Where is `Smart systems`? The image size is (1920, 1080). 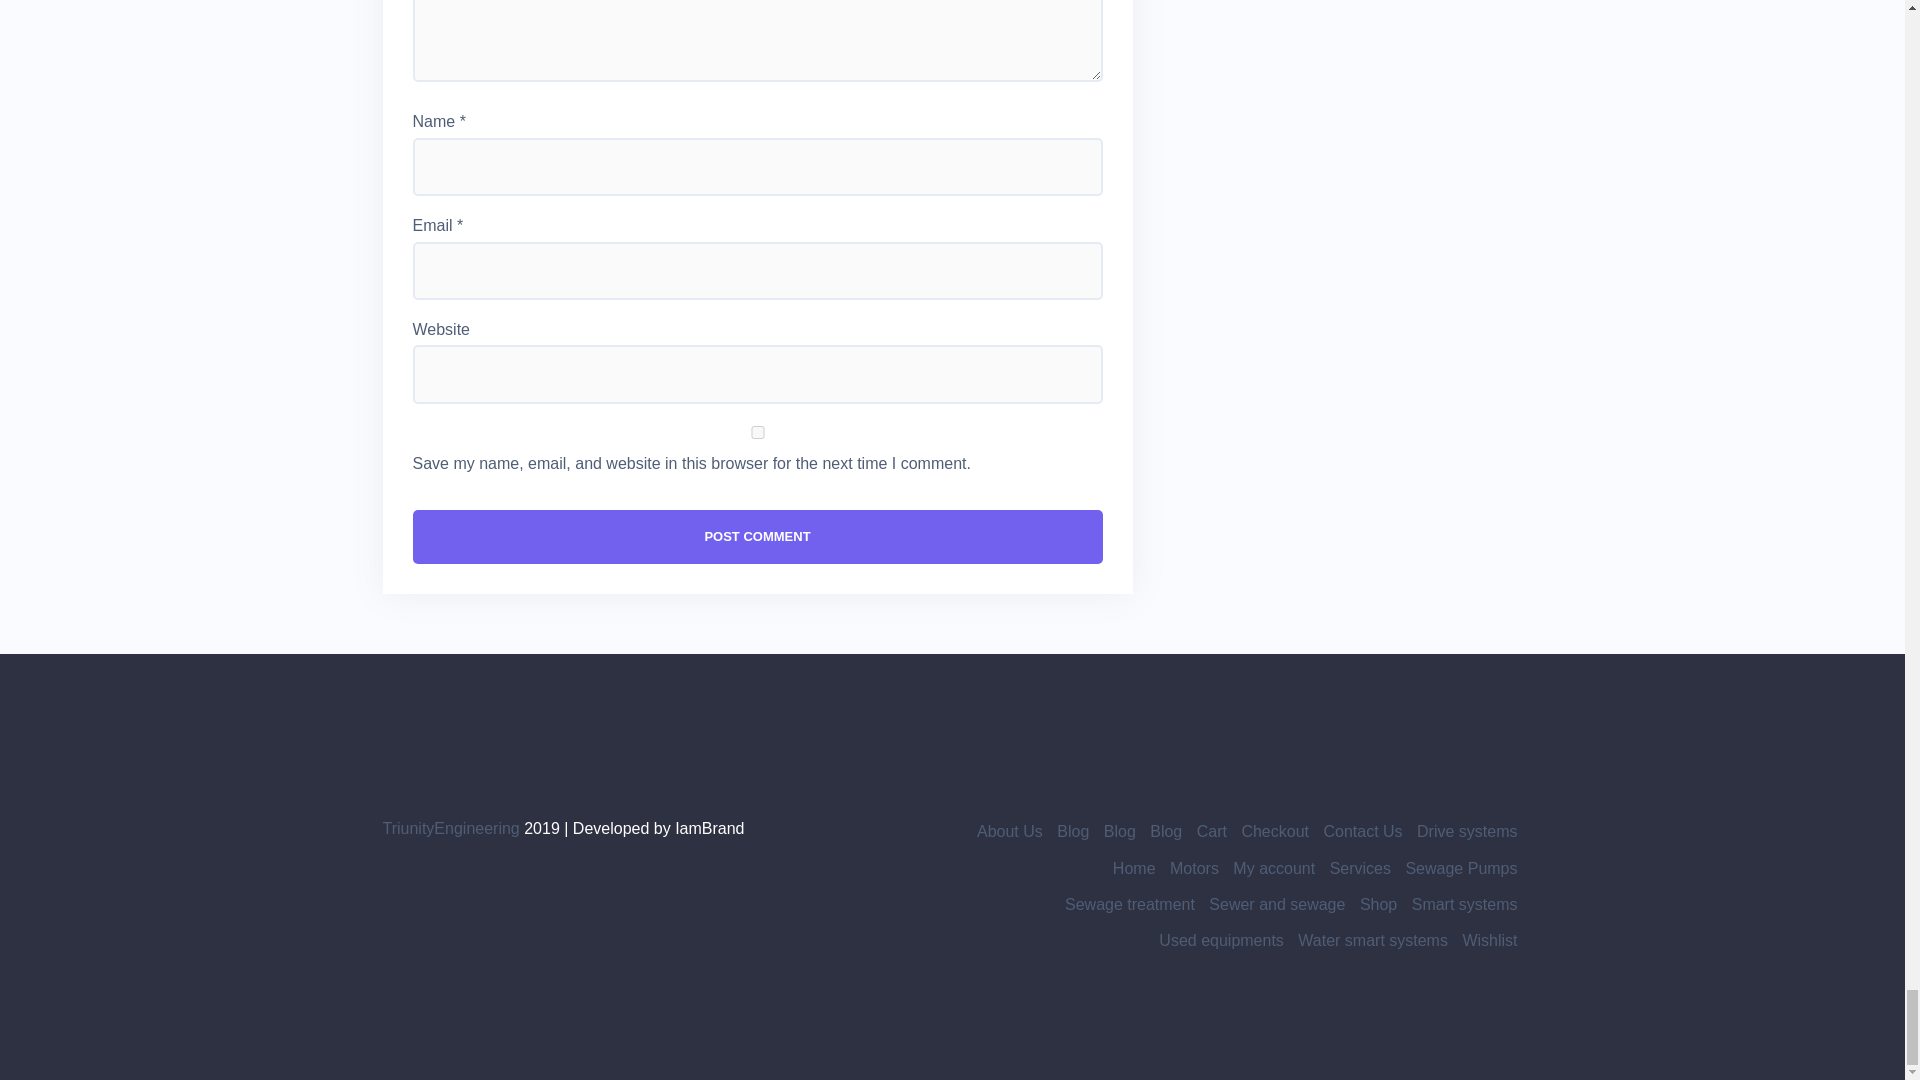
Smart systems is located at coordinates (1464, 904).